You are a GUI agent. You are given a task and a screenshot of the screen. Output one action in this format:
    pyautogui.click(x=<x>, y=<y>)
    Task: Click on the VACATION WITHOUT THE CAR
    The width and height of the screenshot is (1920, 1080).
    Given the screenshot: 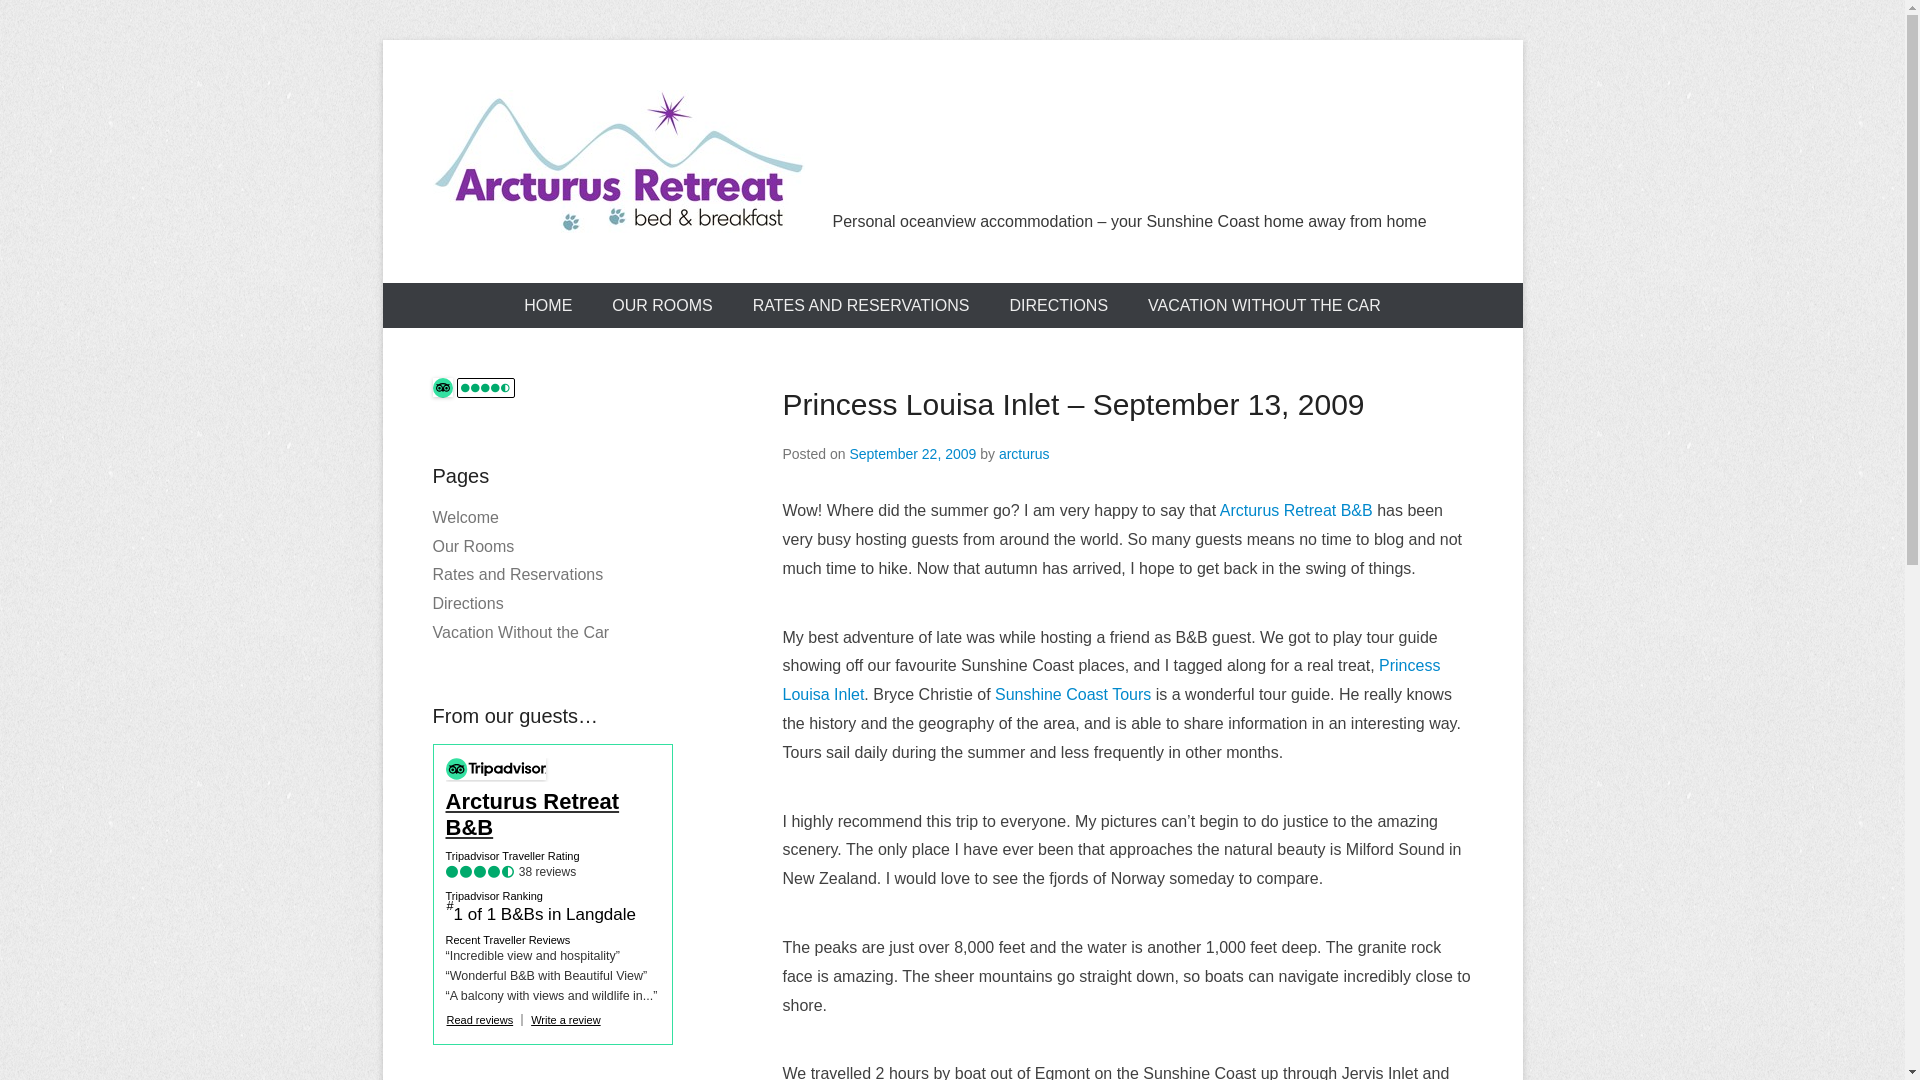 What is the action you would take?
    pyautogui.click(x=1264, y=306)
    